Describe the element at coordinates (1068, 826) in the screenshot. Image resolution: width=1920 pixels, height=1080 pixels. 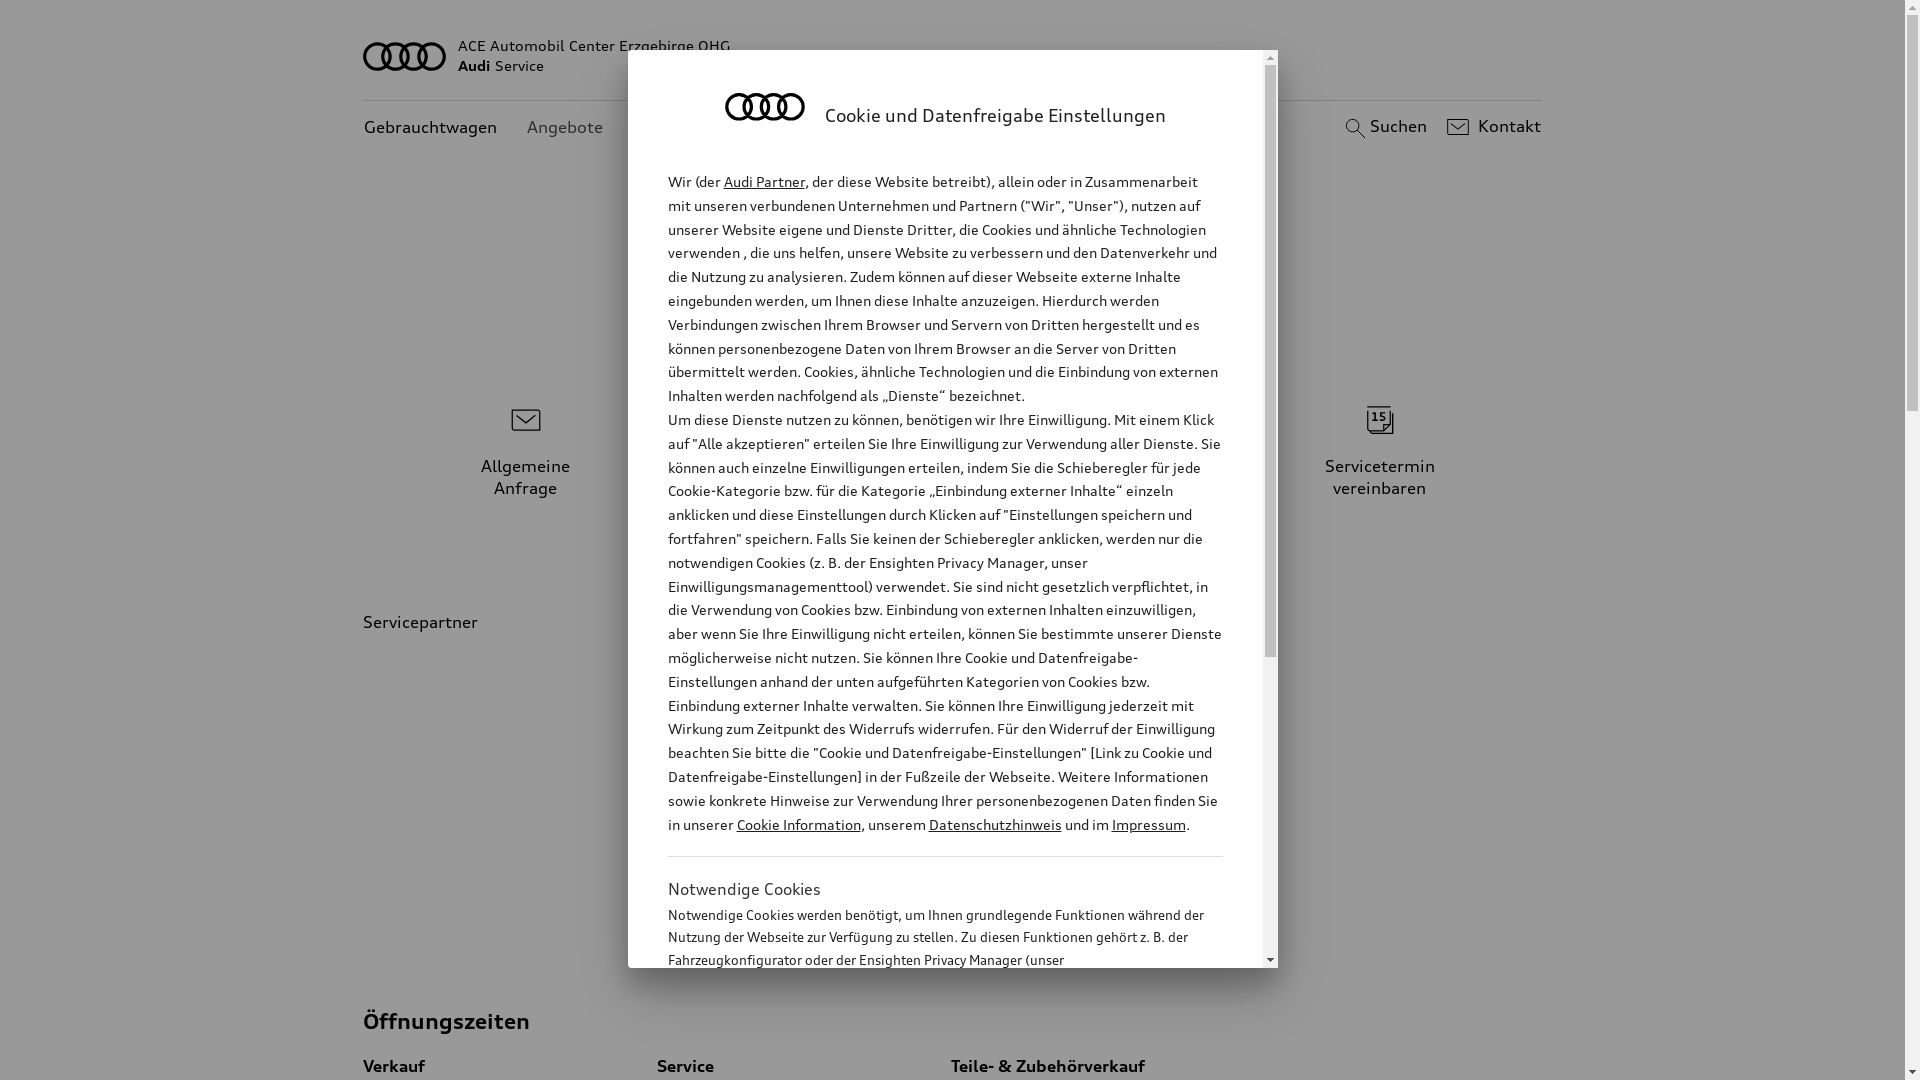
I see `info@ace-ohg.de` at that location.